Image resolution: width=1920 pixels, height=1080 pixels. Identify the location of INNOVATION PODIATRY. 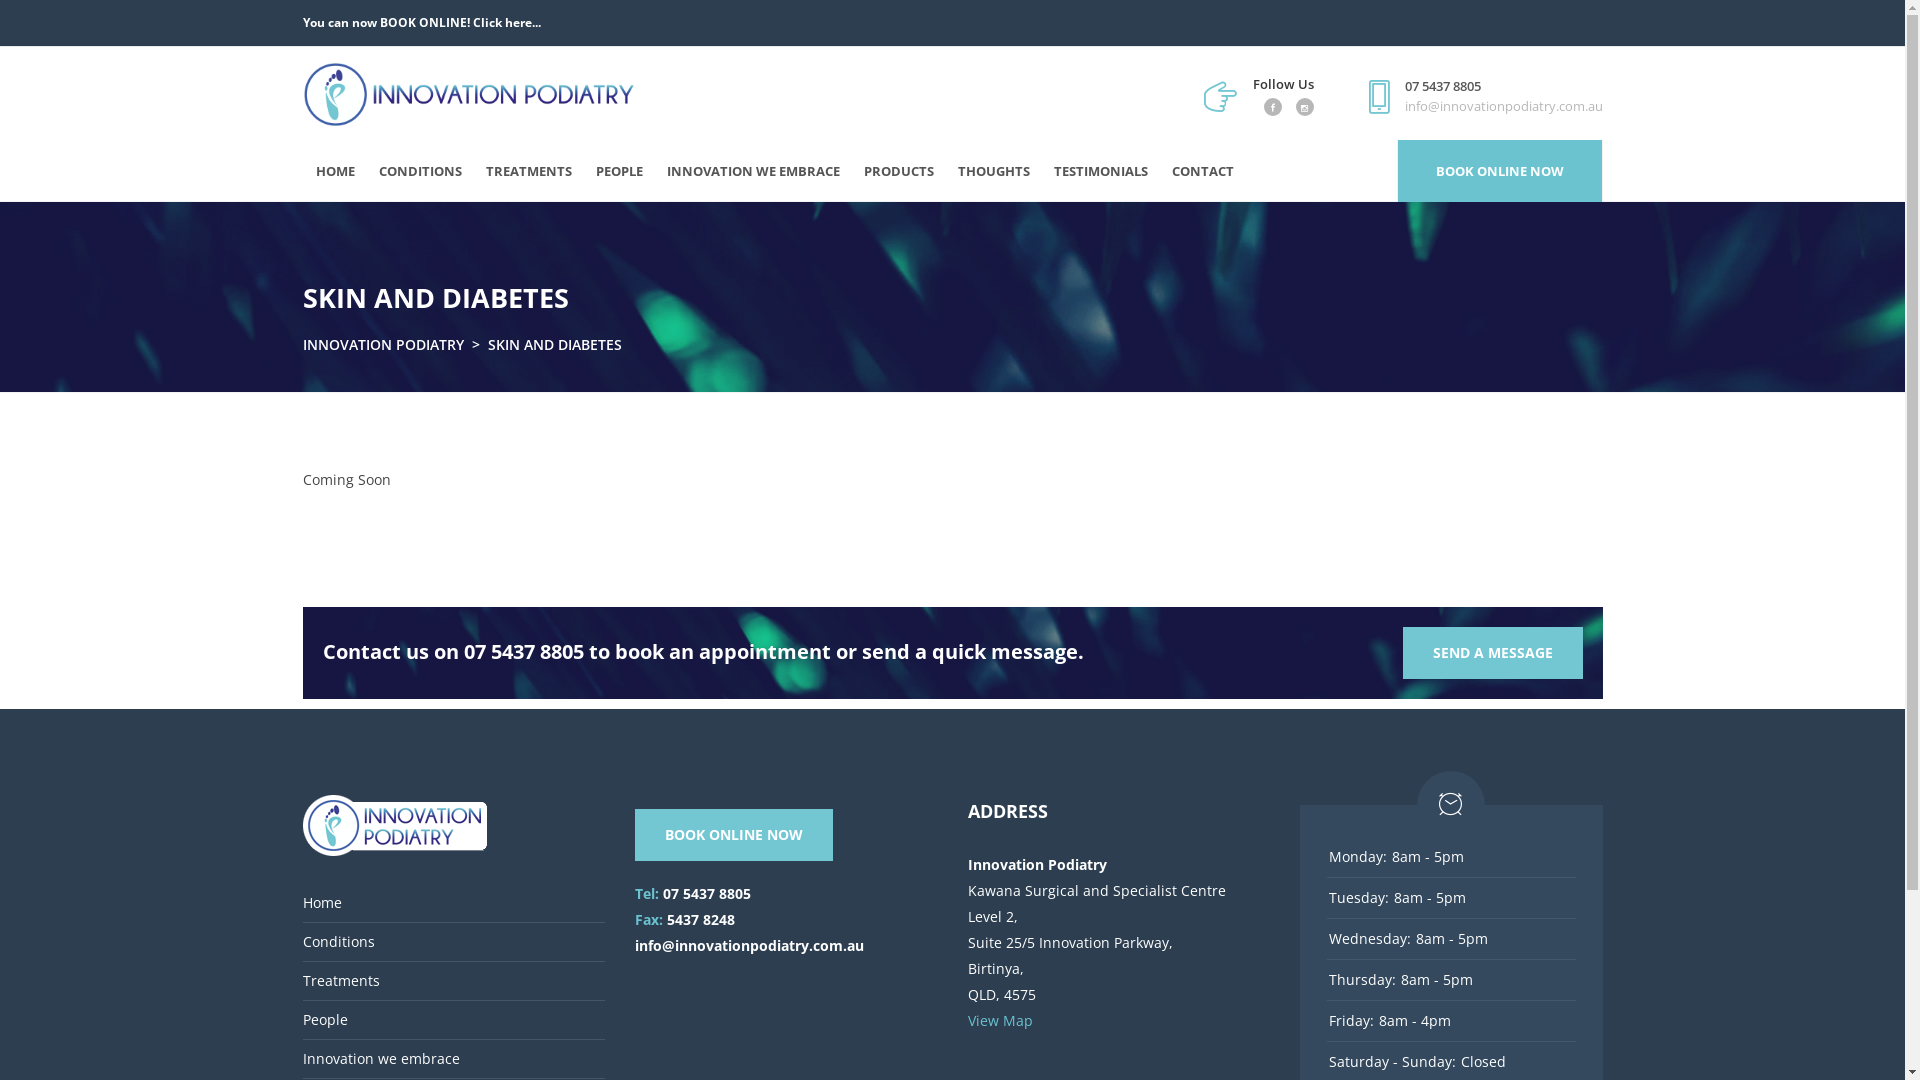
(382, 345).